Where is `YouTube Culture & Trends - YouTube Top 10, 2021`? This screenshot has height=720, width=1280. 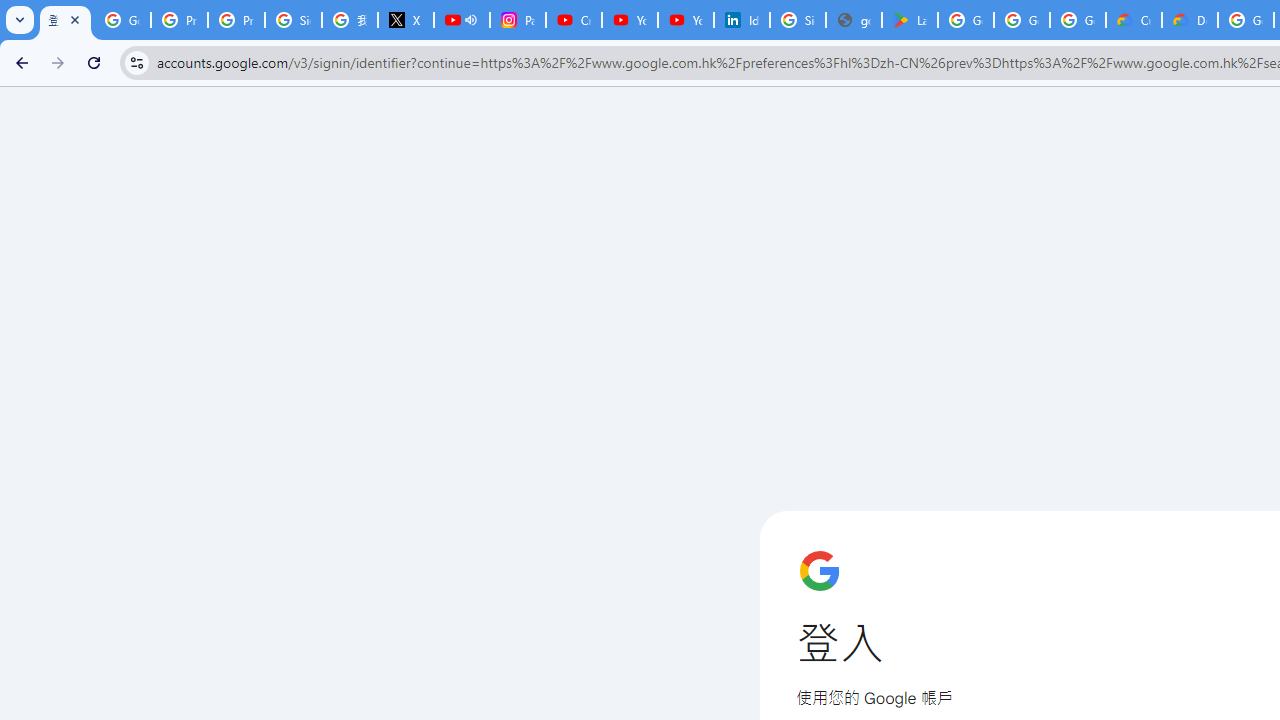 YouTube Culture & Trends - YouTube Top 10, 2021 is located at coordinates (686, 20).